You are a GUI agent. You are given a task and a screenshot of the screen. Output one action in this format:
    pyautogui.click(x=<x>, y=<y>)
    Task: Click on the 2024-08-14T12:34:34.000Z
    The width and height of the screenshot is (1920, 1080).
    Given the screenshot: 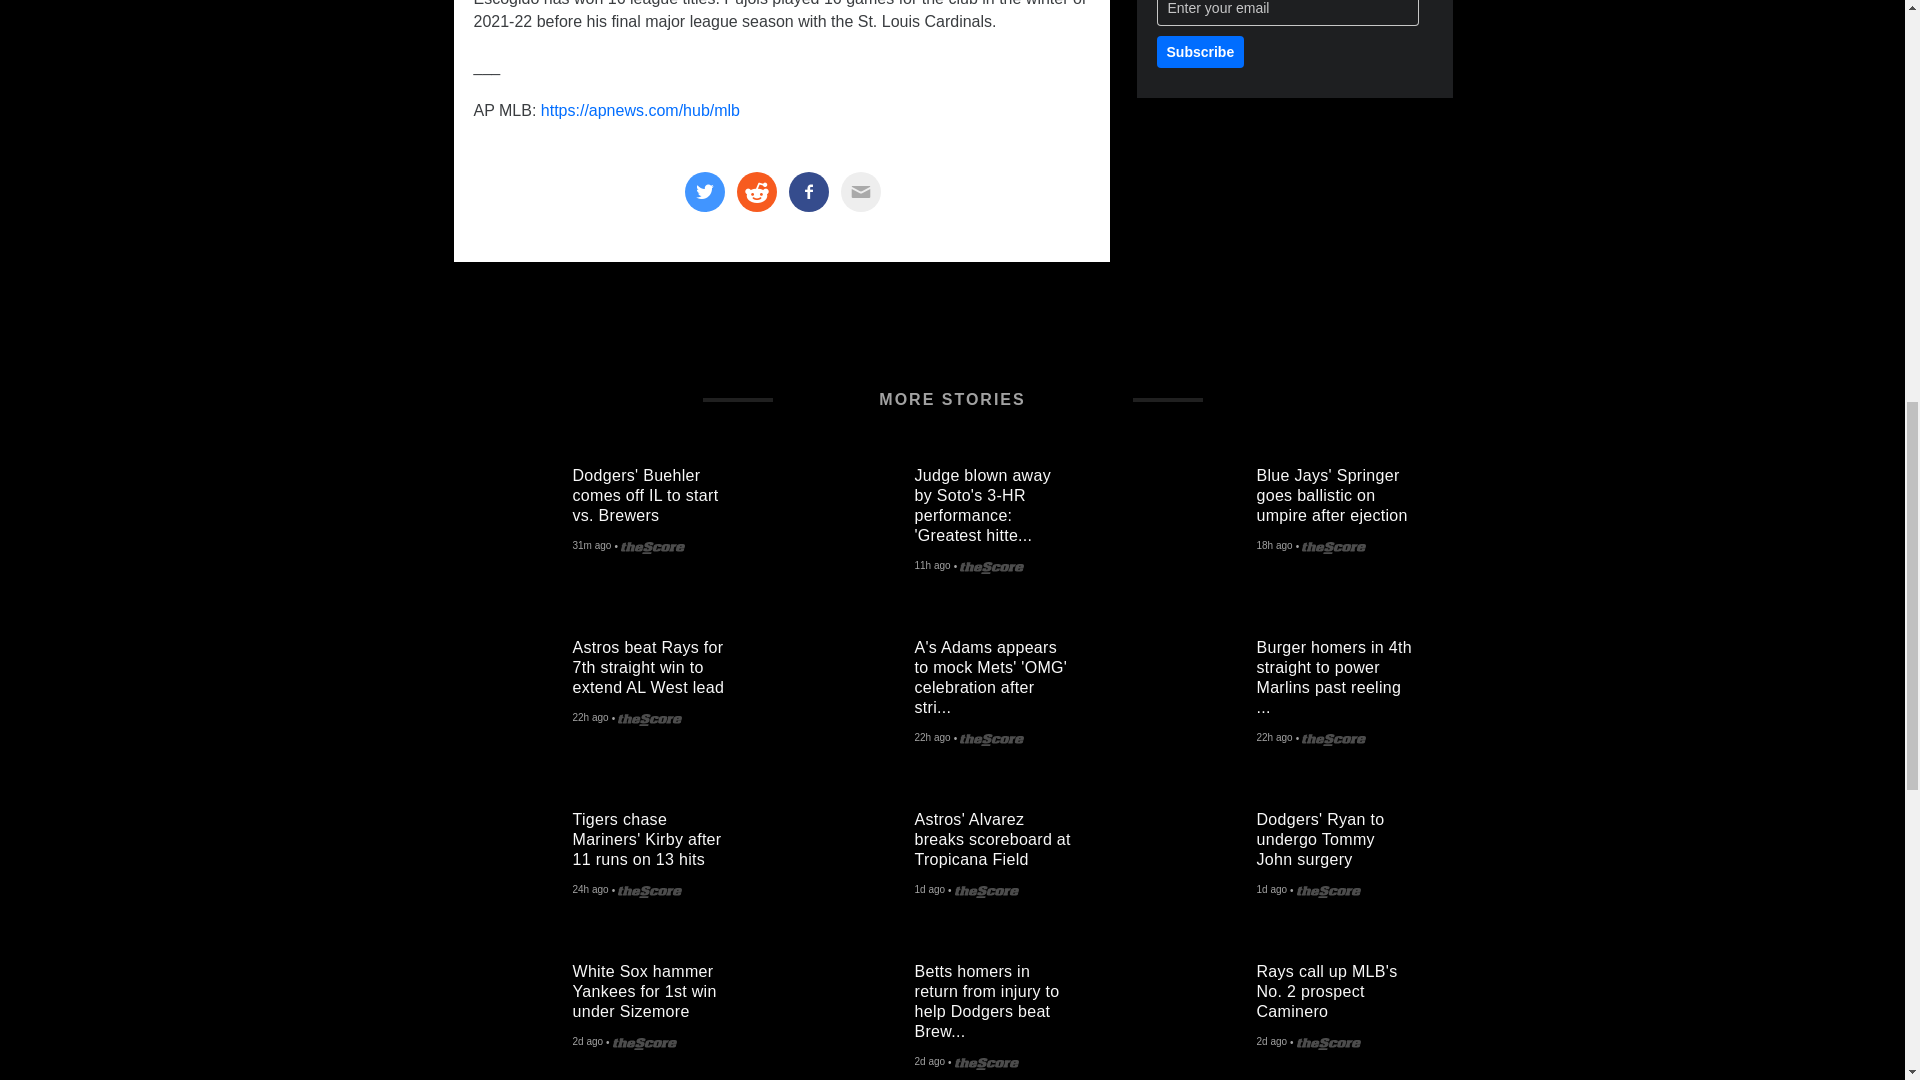 What is the action you would take?
    pyautogui.click(x=932, y=566)
    